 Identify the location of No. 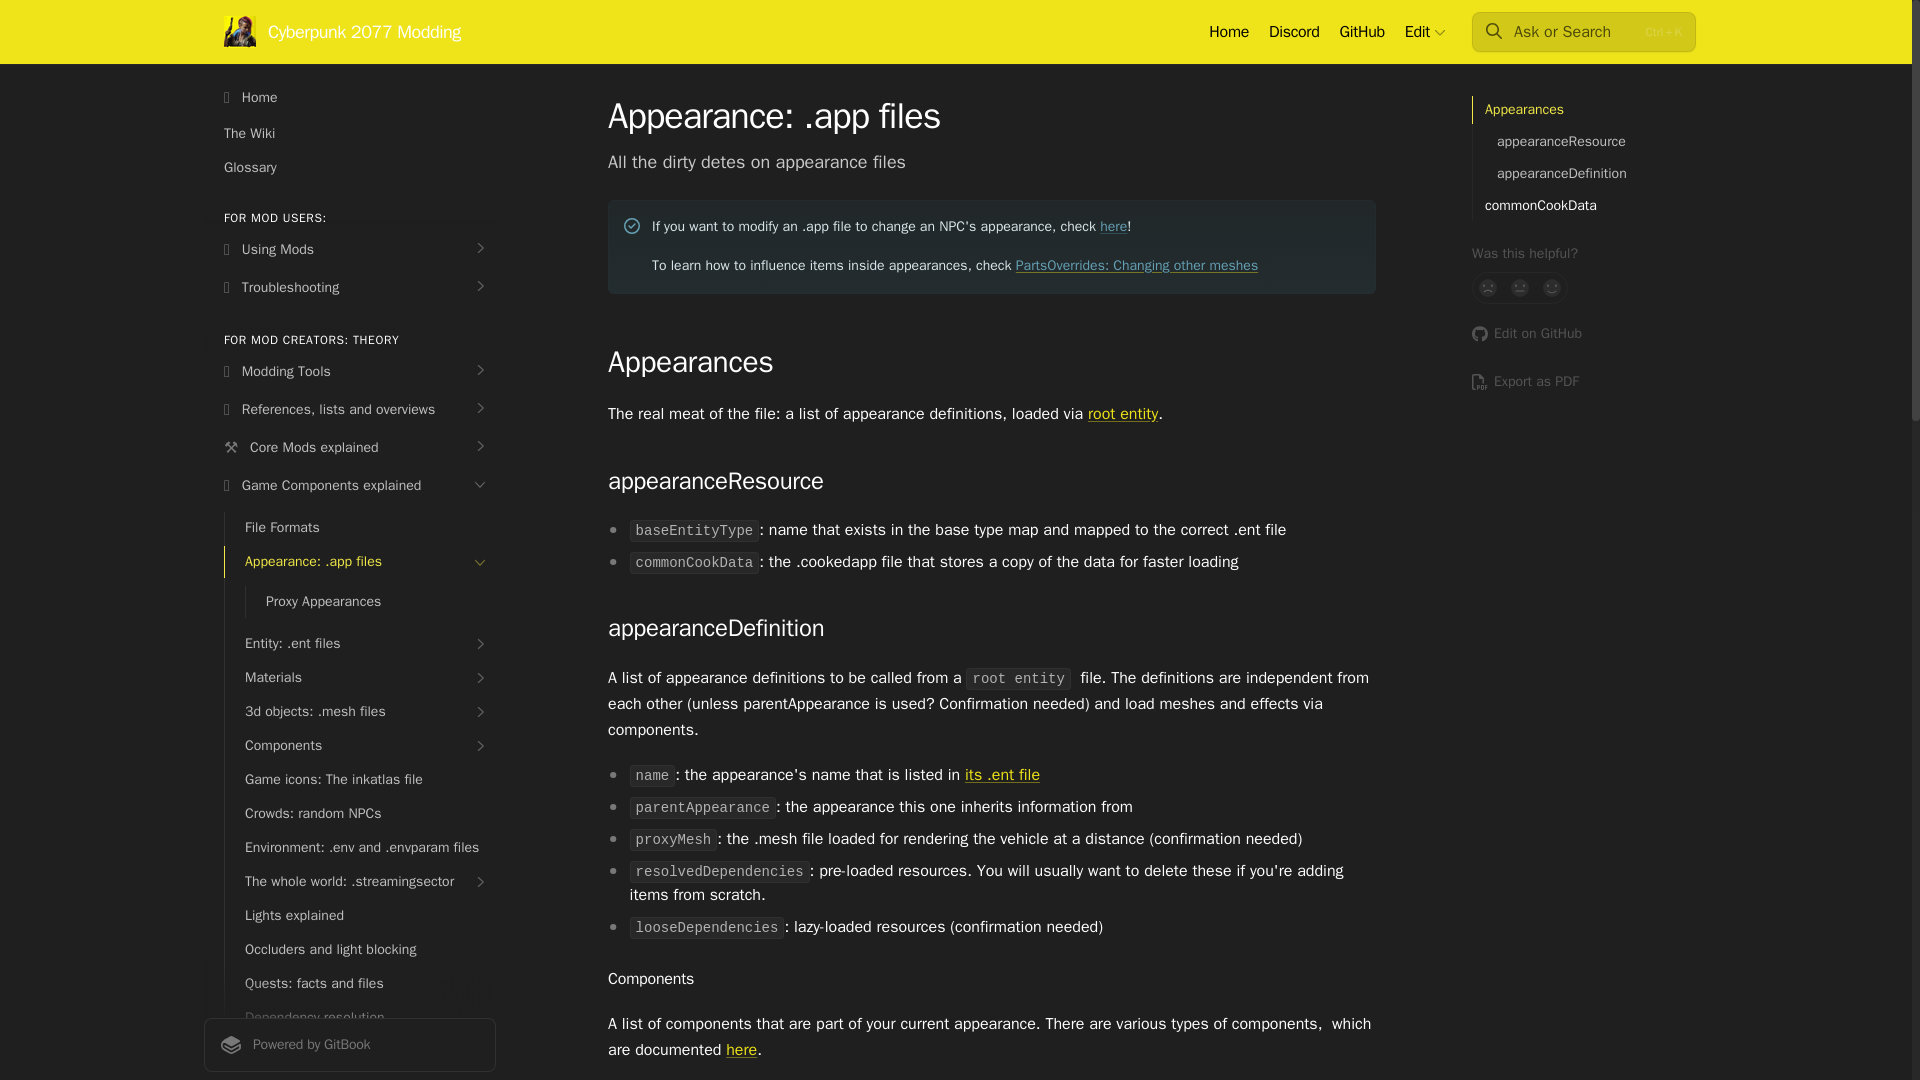
(1488, 288).